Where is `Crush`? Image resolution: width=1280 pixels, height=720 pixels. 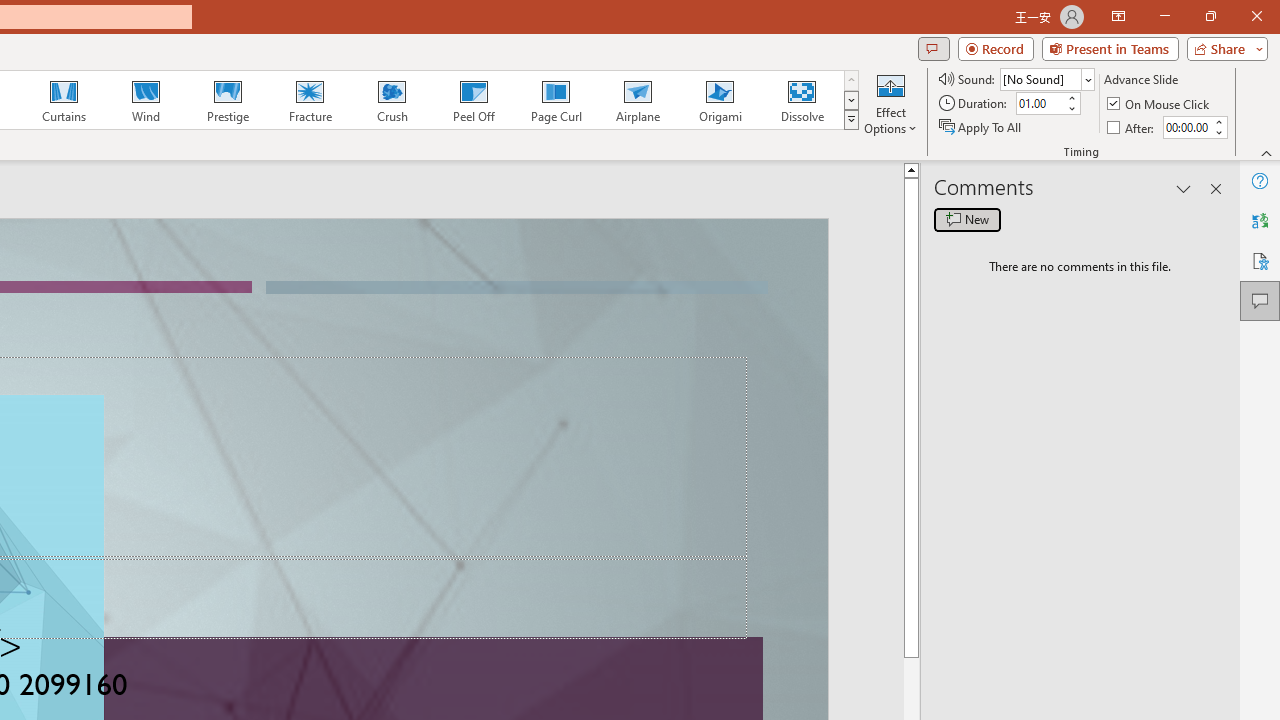 Crush is located at coordinates (391, 100).